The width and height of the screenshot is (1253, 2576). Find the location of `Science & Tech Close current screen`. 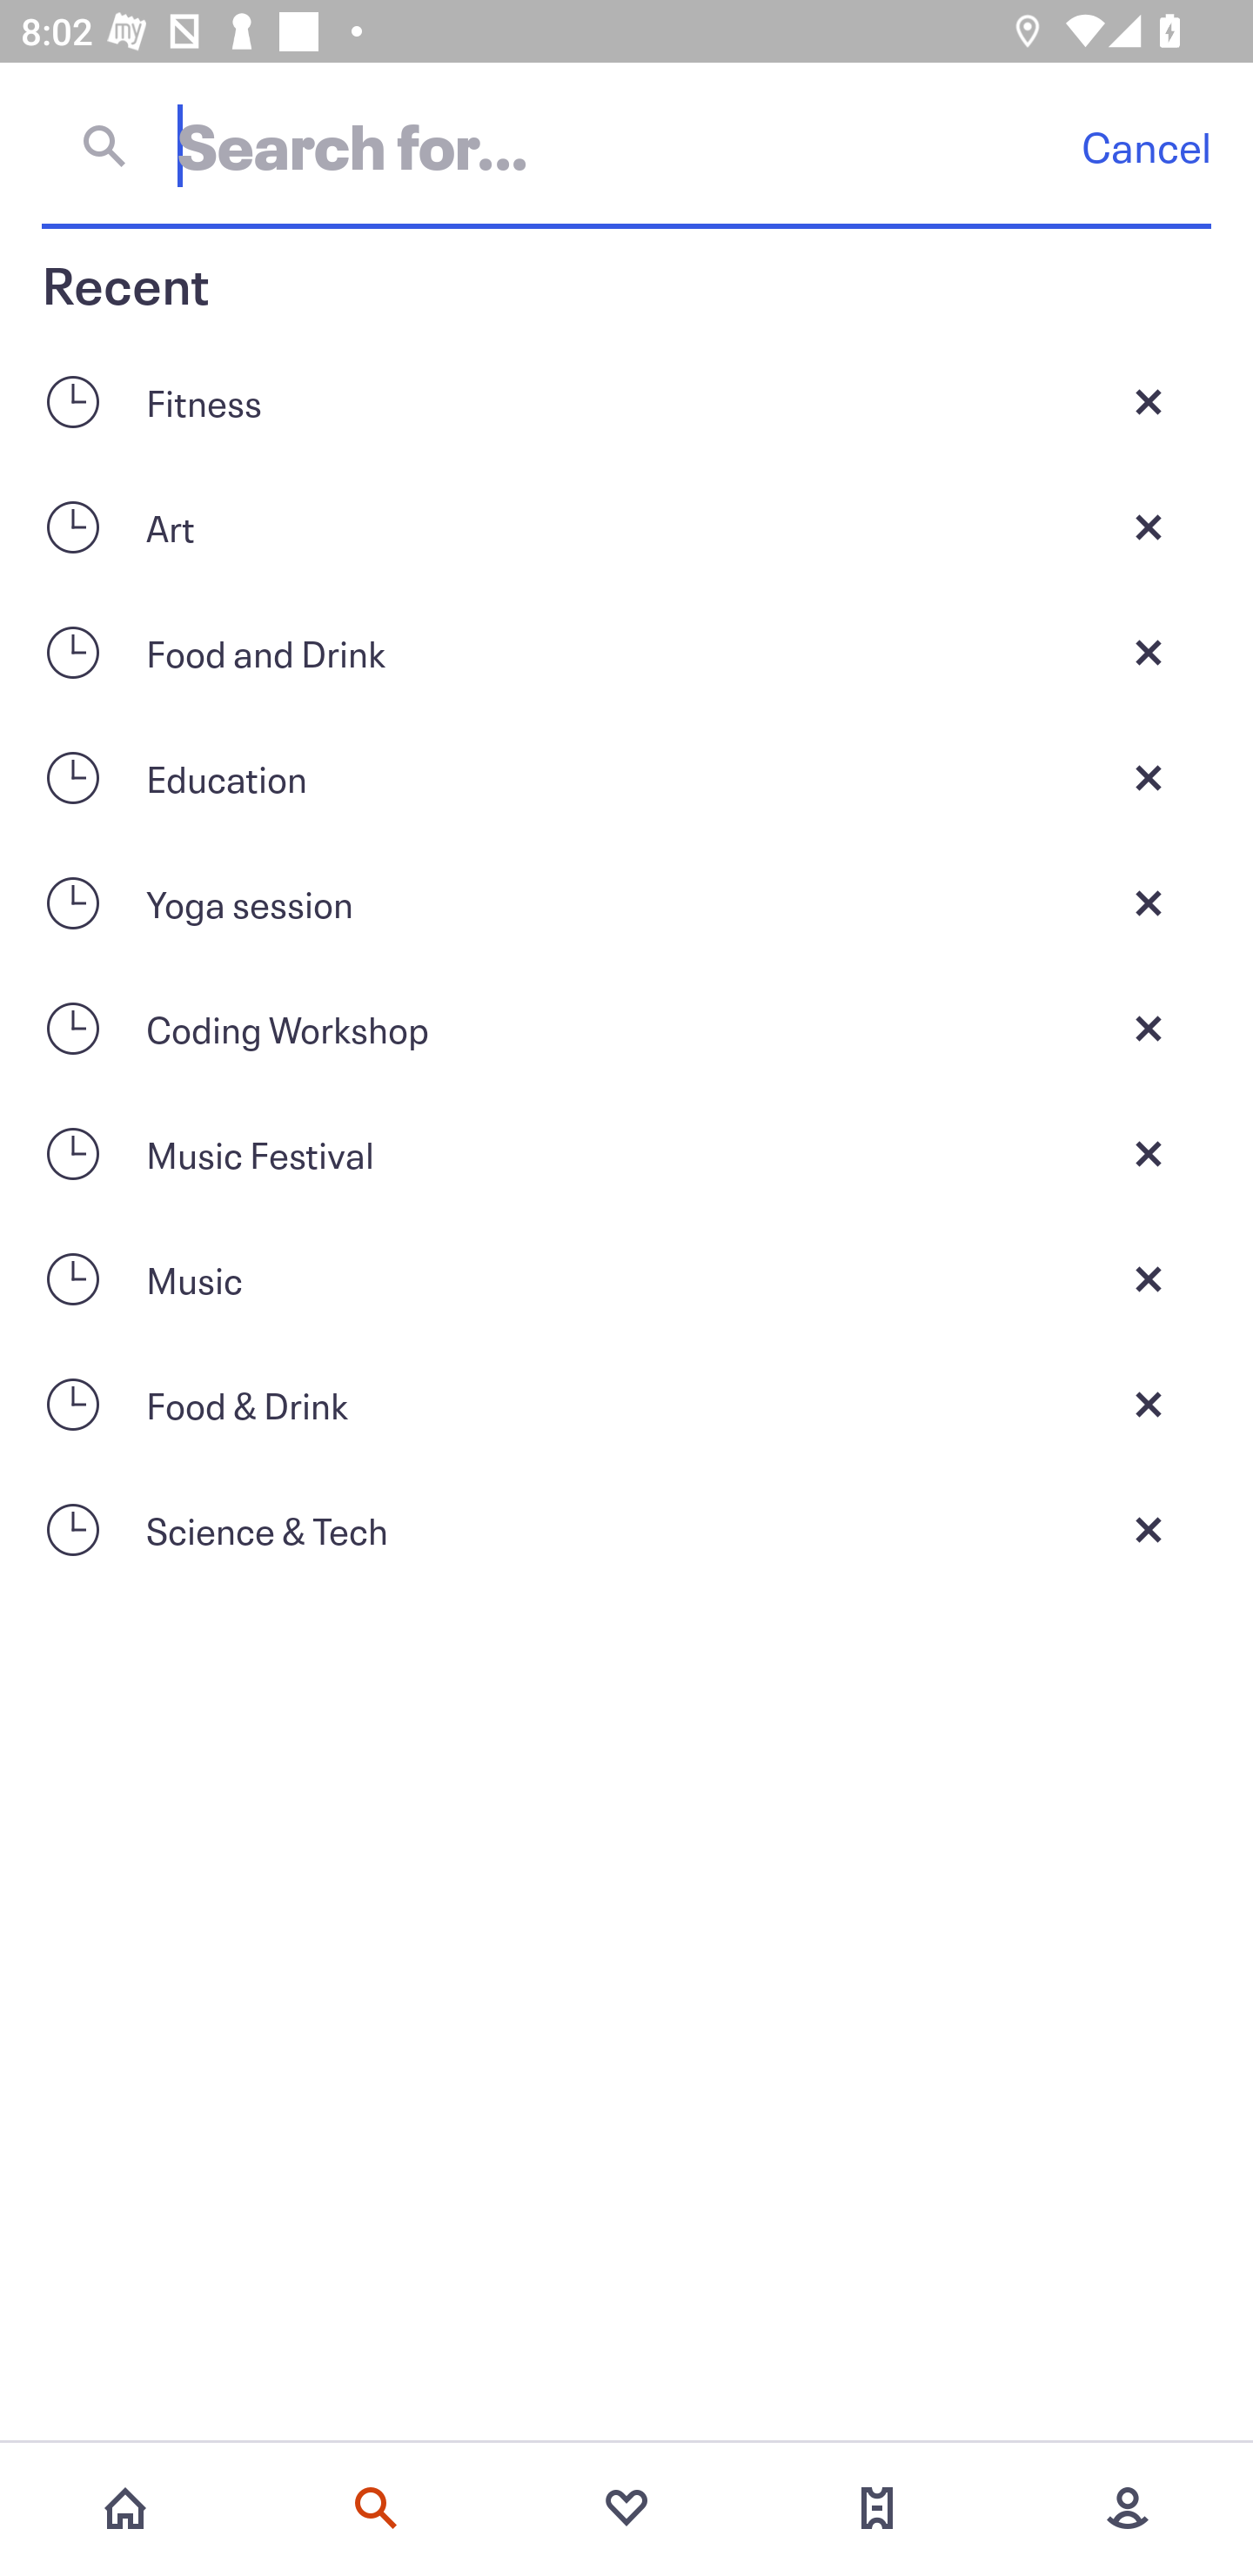

Science & Tech Close current screen is located at coordinates (626, 1530).